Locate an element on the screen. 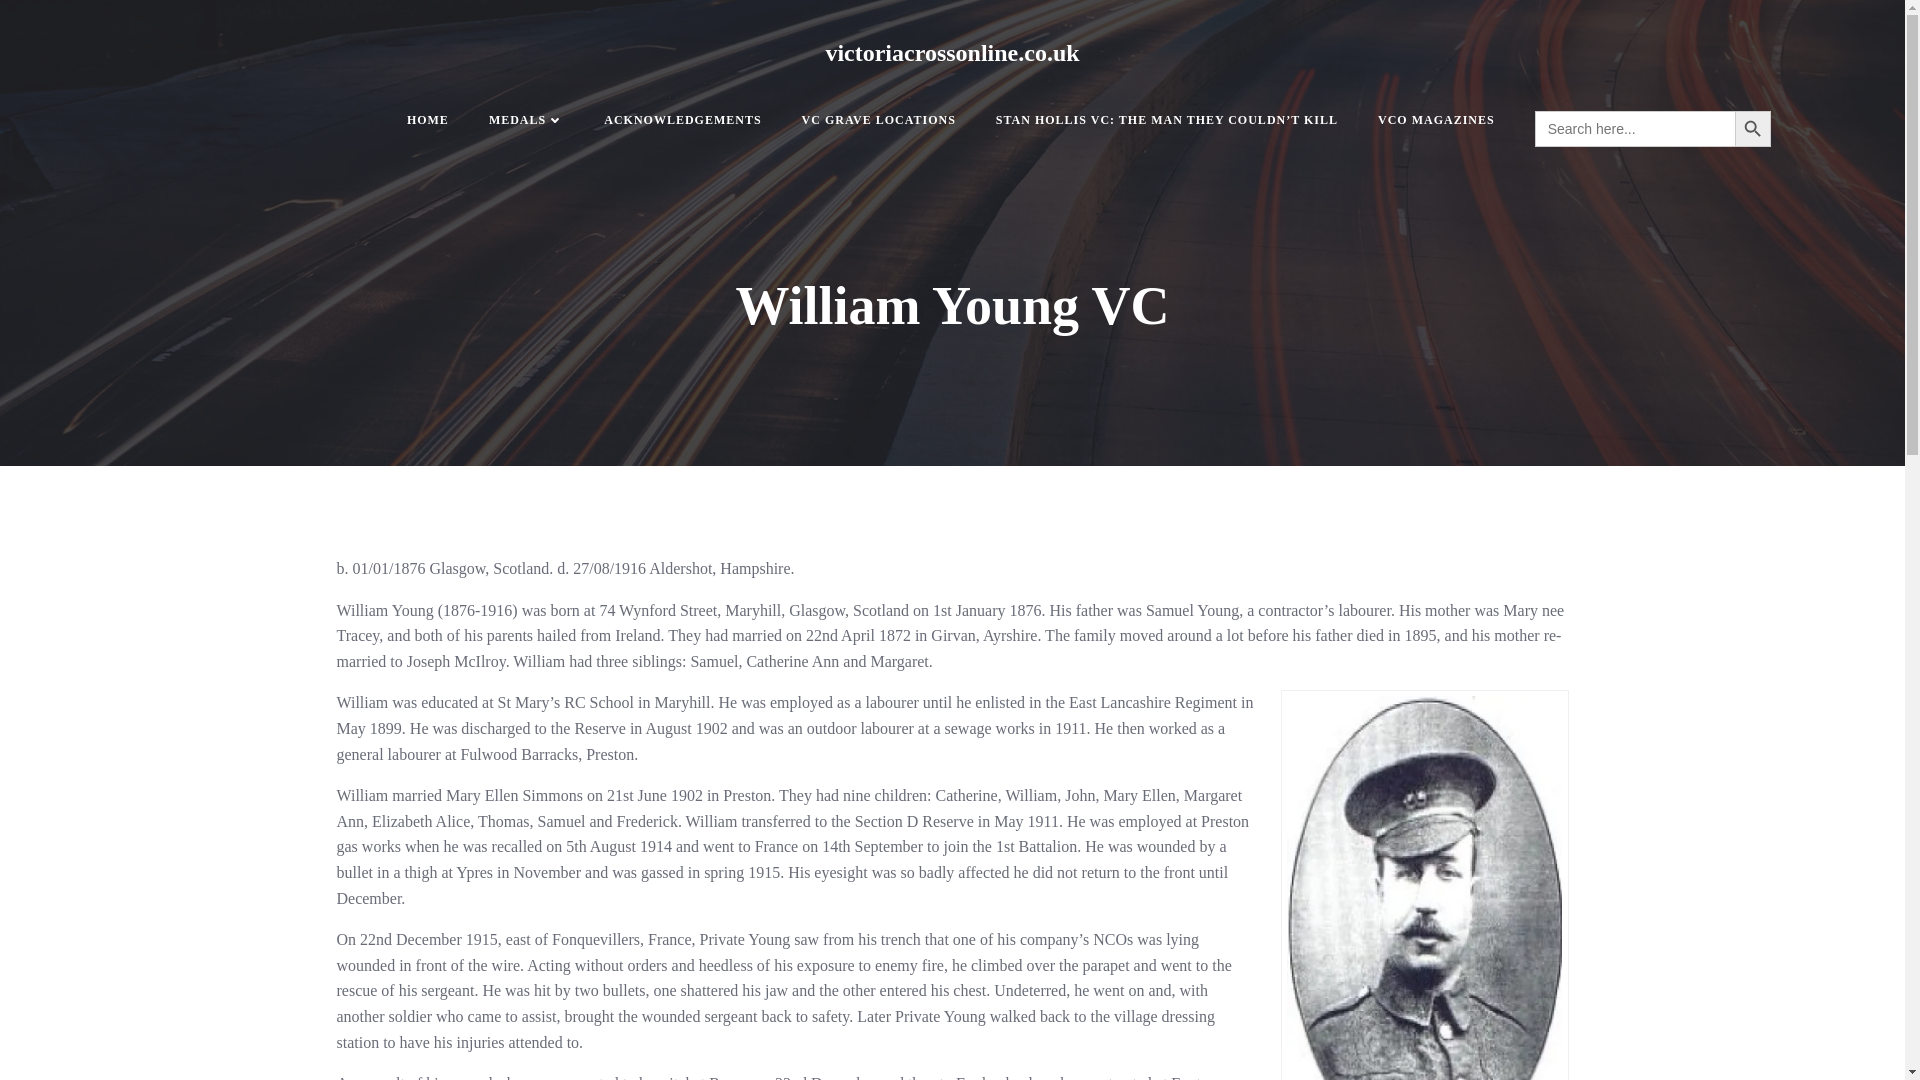 The image size is (1920, 1080). VCO MAGAZINES is located at coordinates (1436, 120).